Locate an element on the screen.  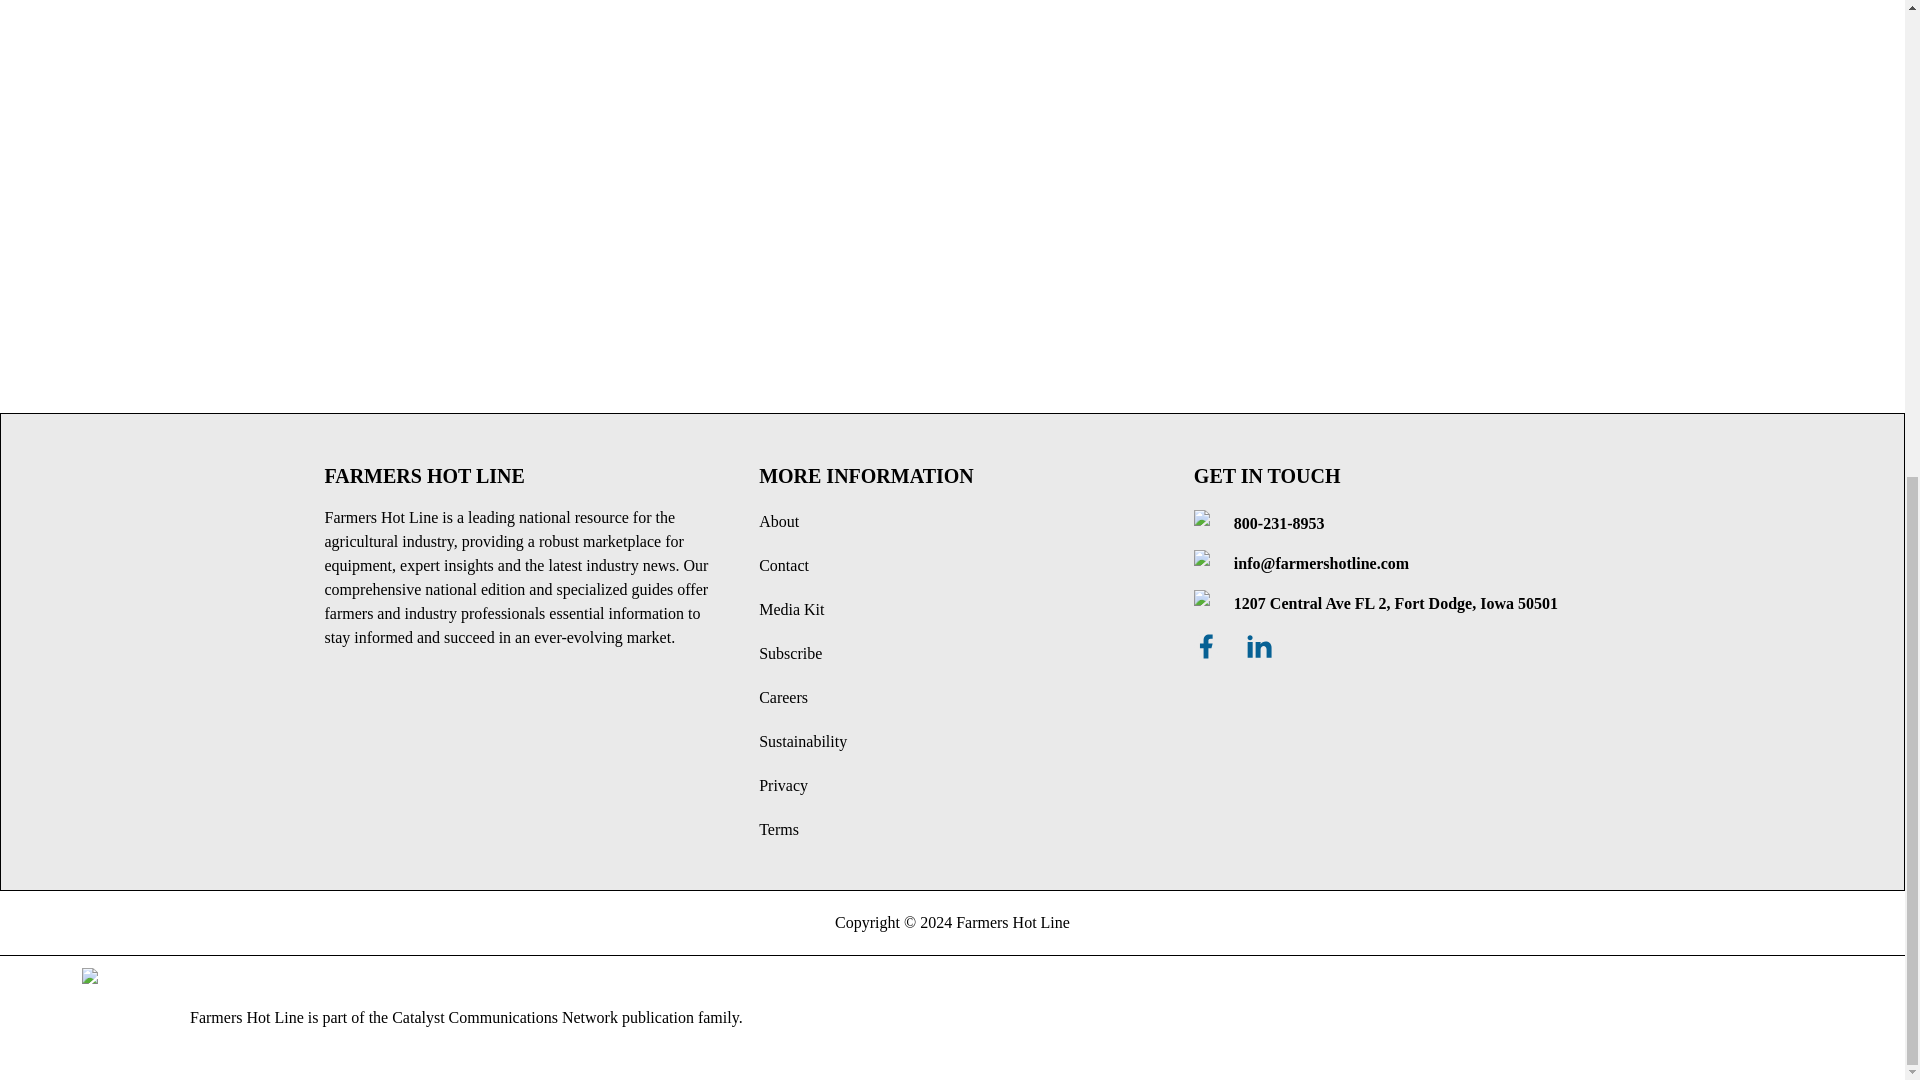
800-231-8953 is located at coordinates (1279, 524).